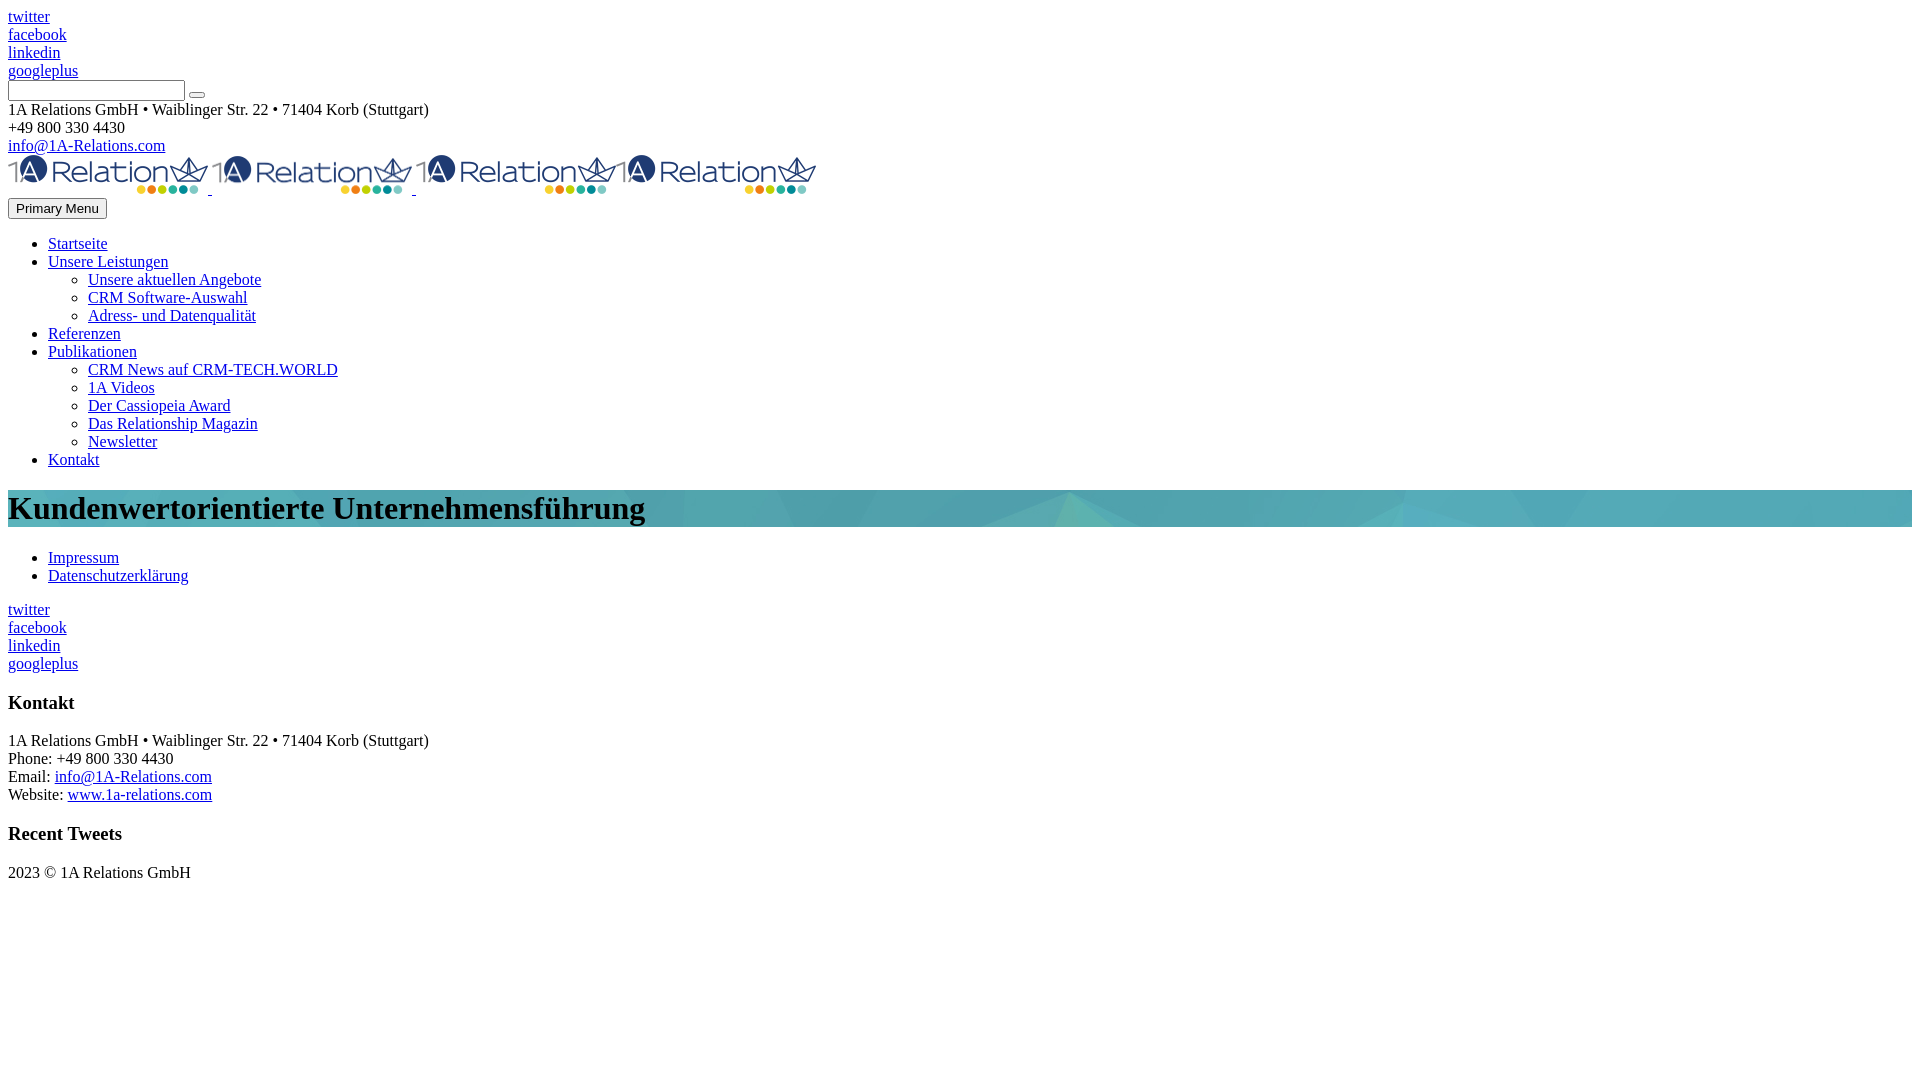 This screenshot has height=1080, width=1920. What do you see at coordinates (34, 52) in the screenshot?
I see `linkedin` at bounding box center [34, 52].